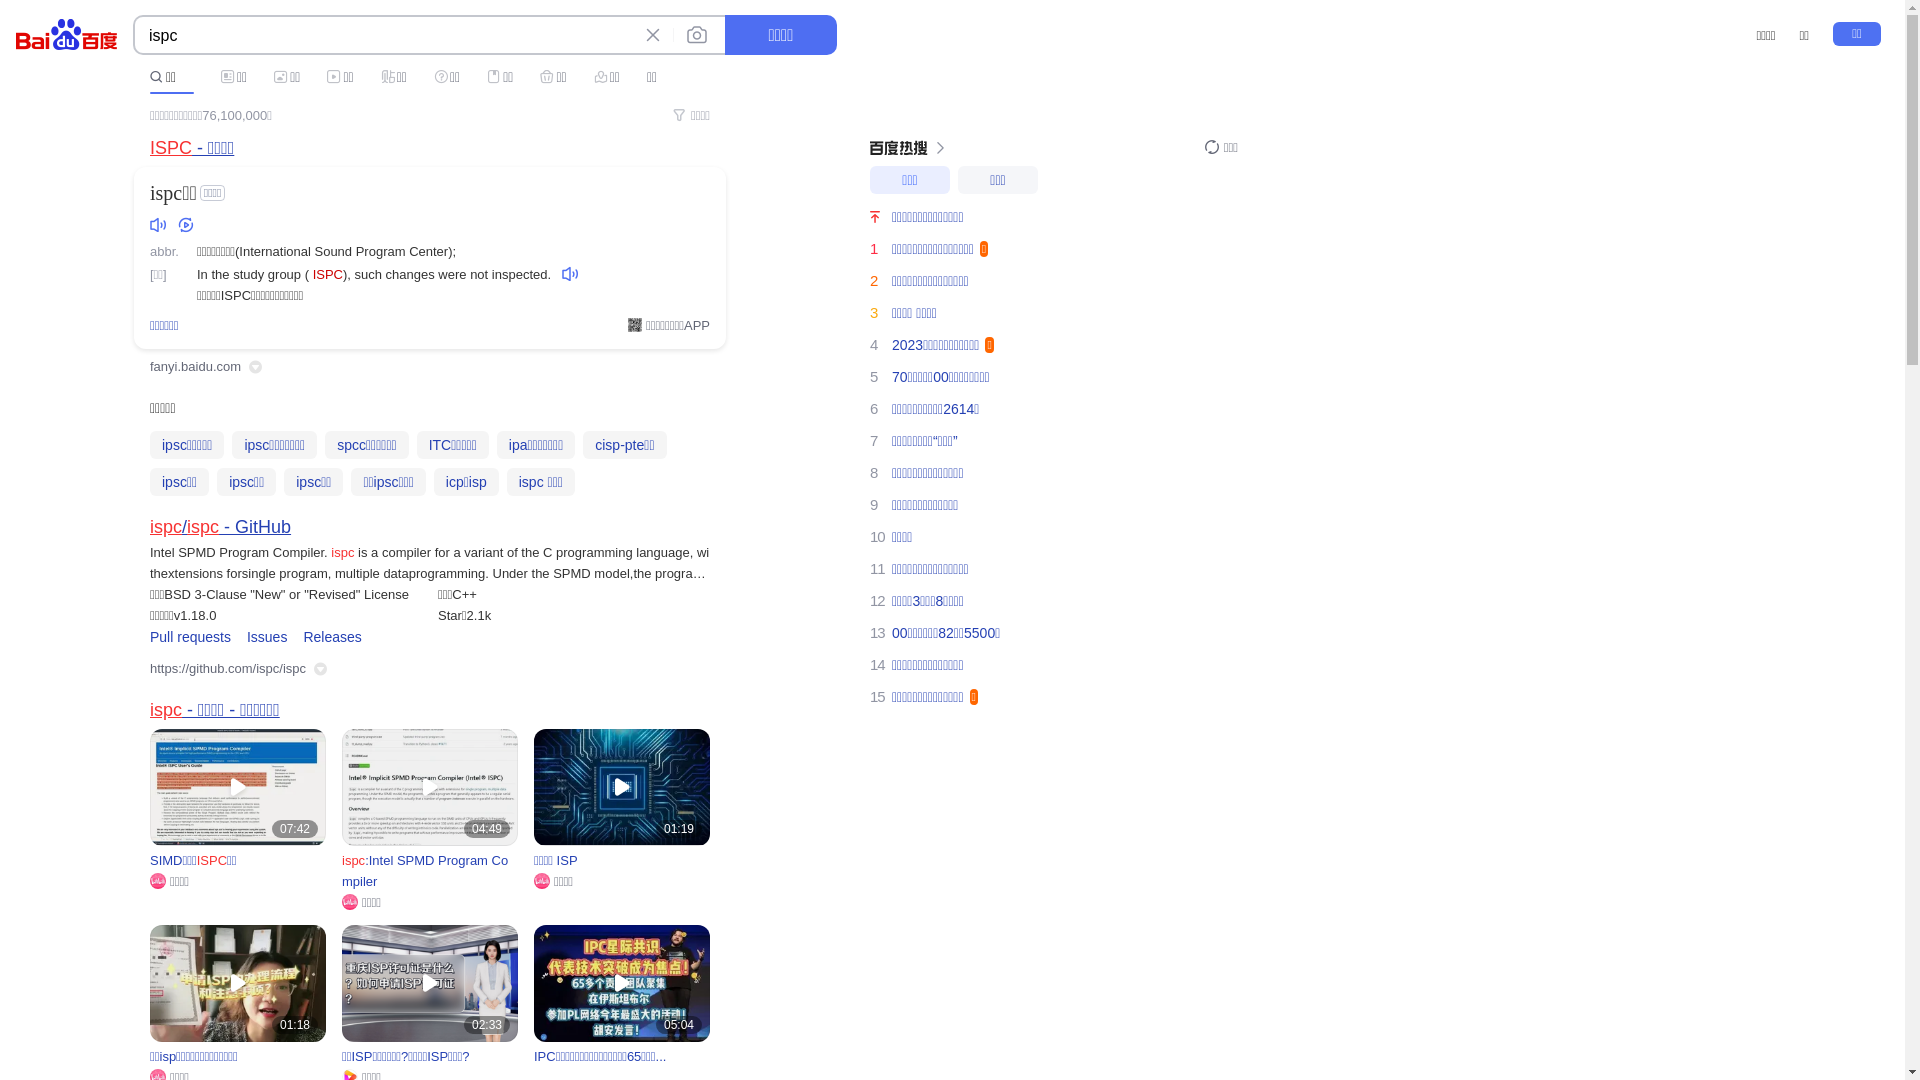 This screenshot has width=1920, height=1080. What do you see at coordinates (332, 636) in the screenshot?
I see `Releases` at bounding box center [332, 636].